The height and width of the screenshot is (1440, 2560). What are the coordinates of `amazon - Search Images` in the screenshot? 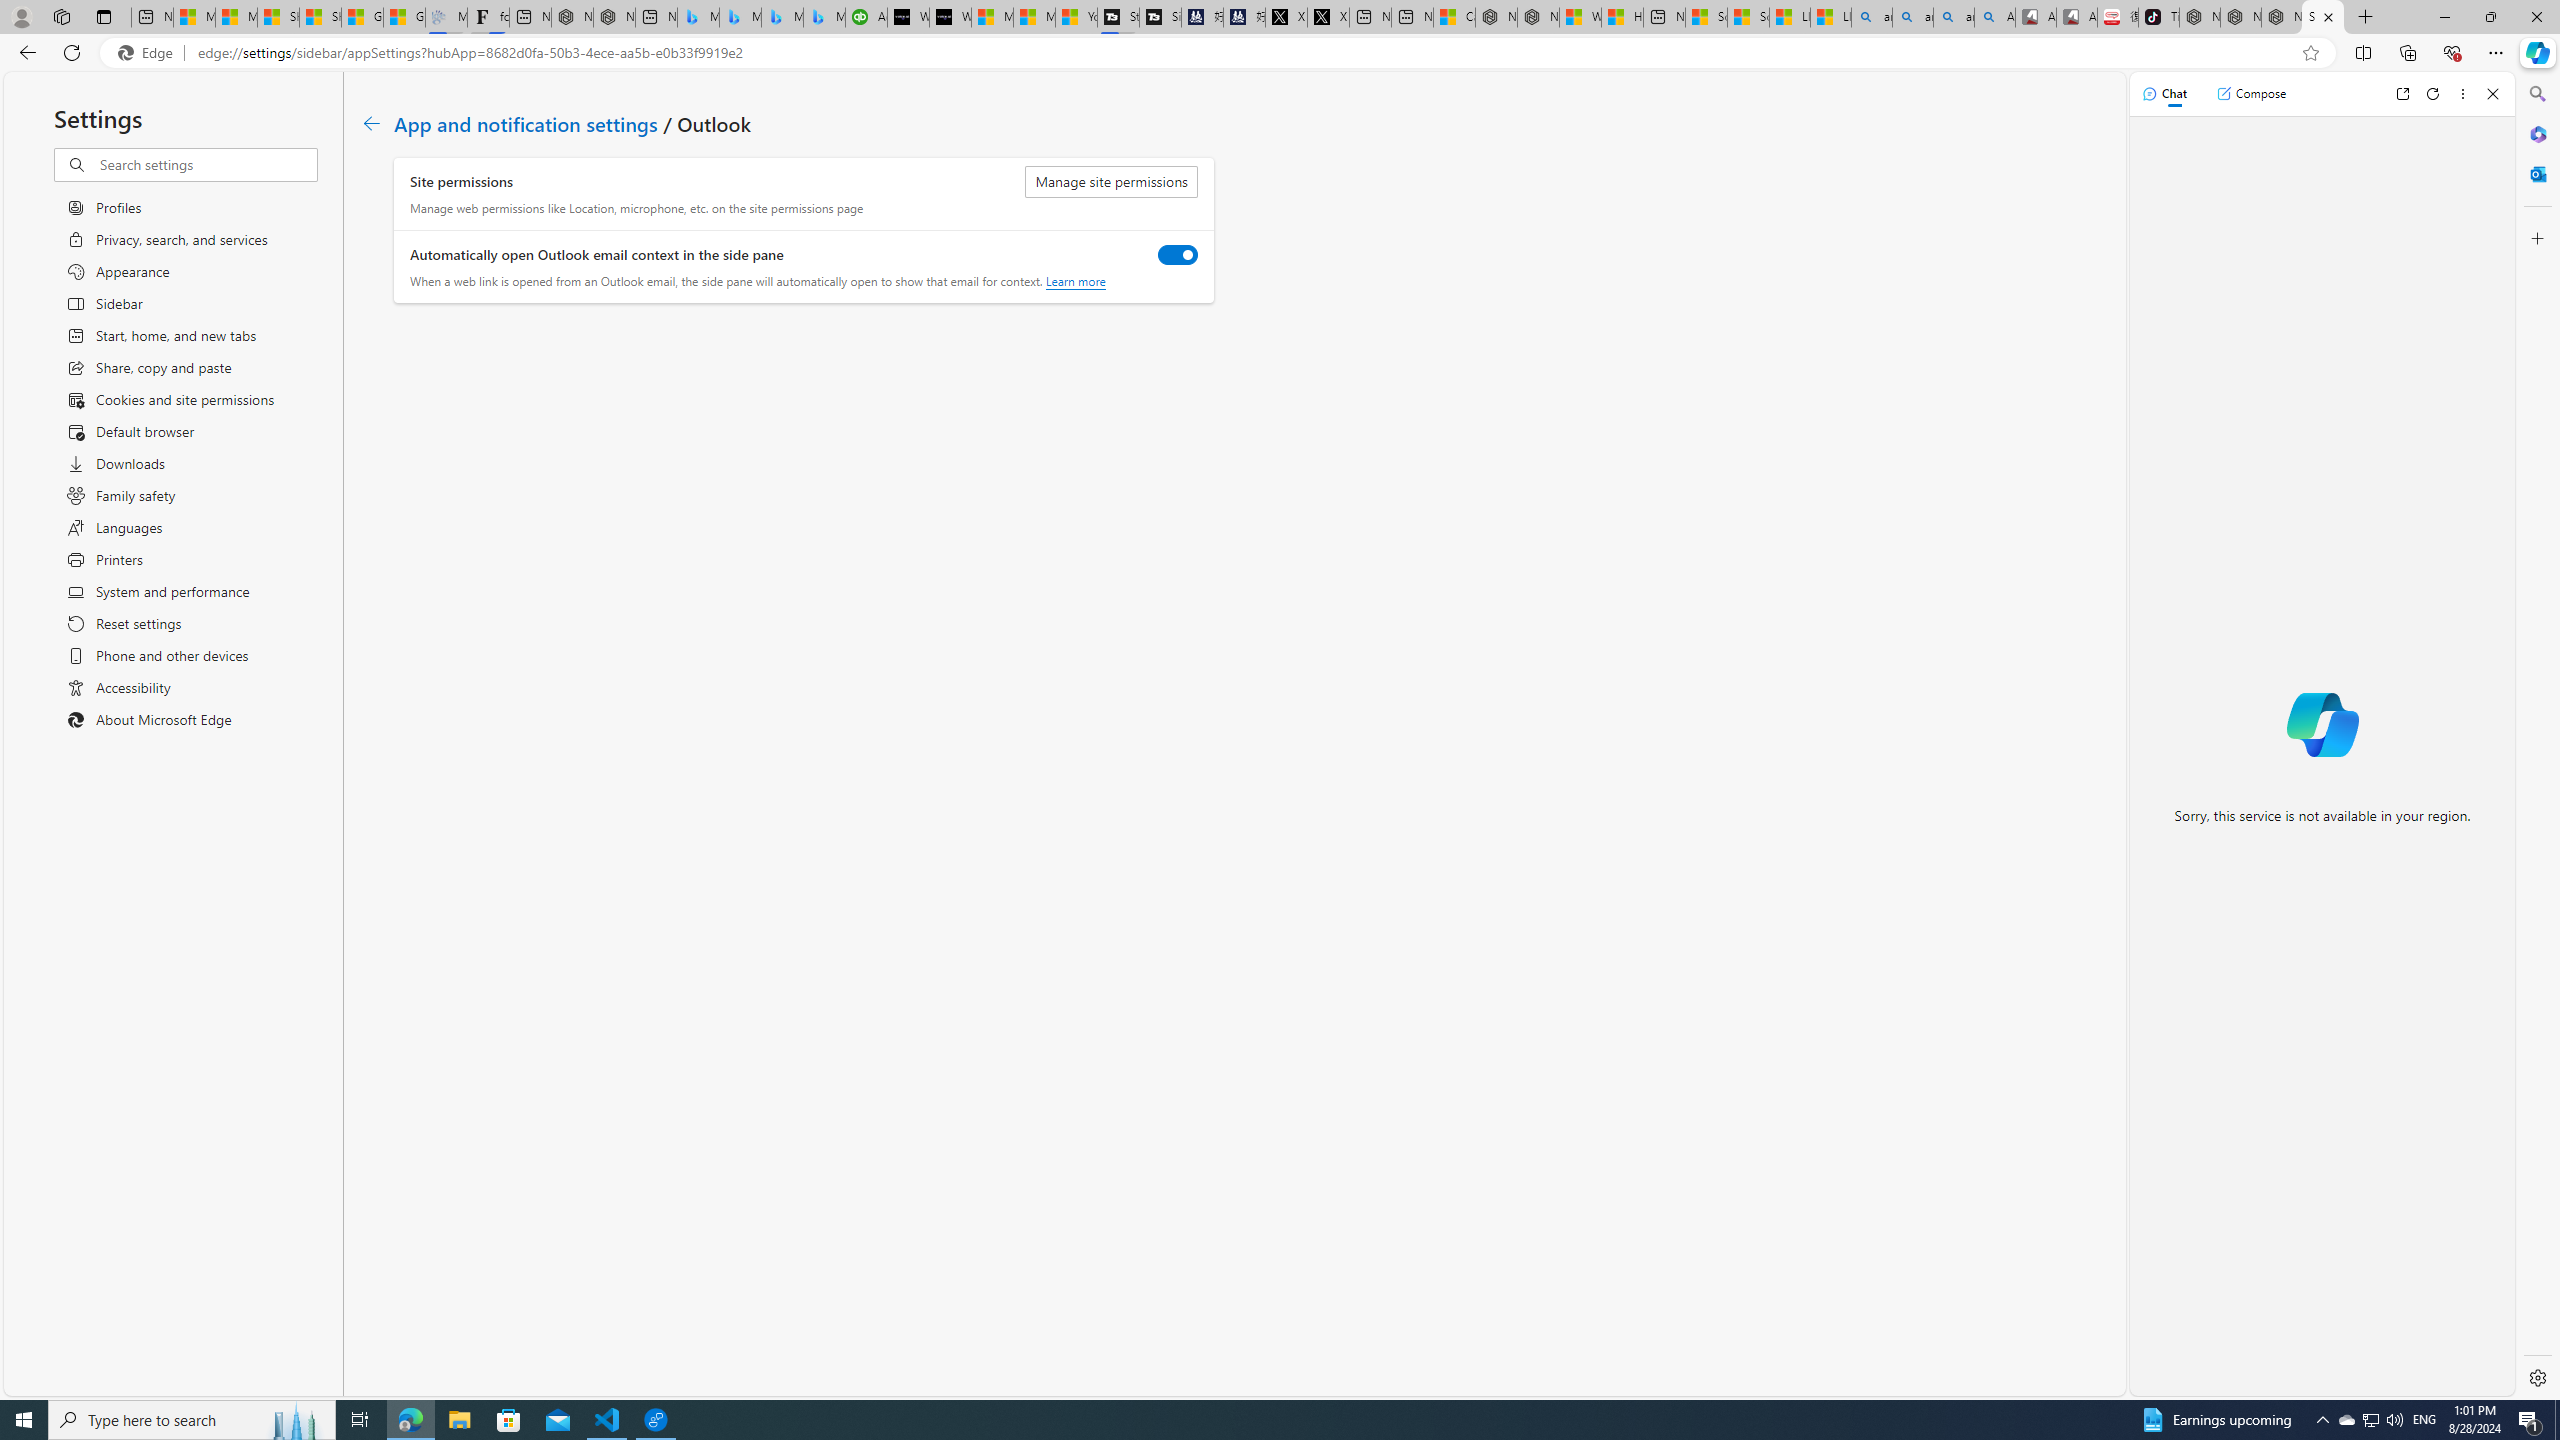 It's located at (1954, 17).